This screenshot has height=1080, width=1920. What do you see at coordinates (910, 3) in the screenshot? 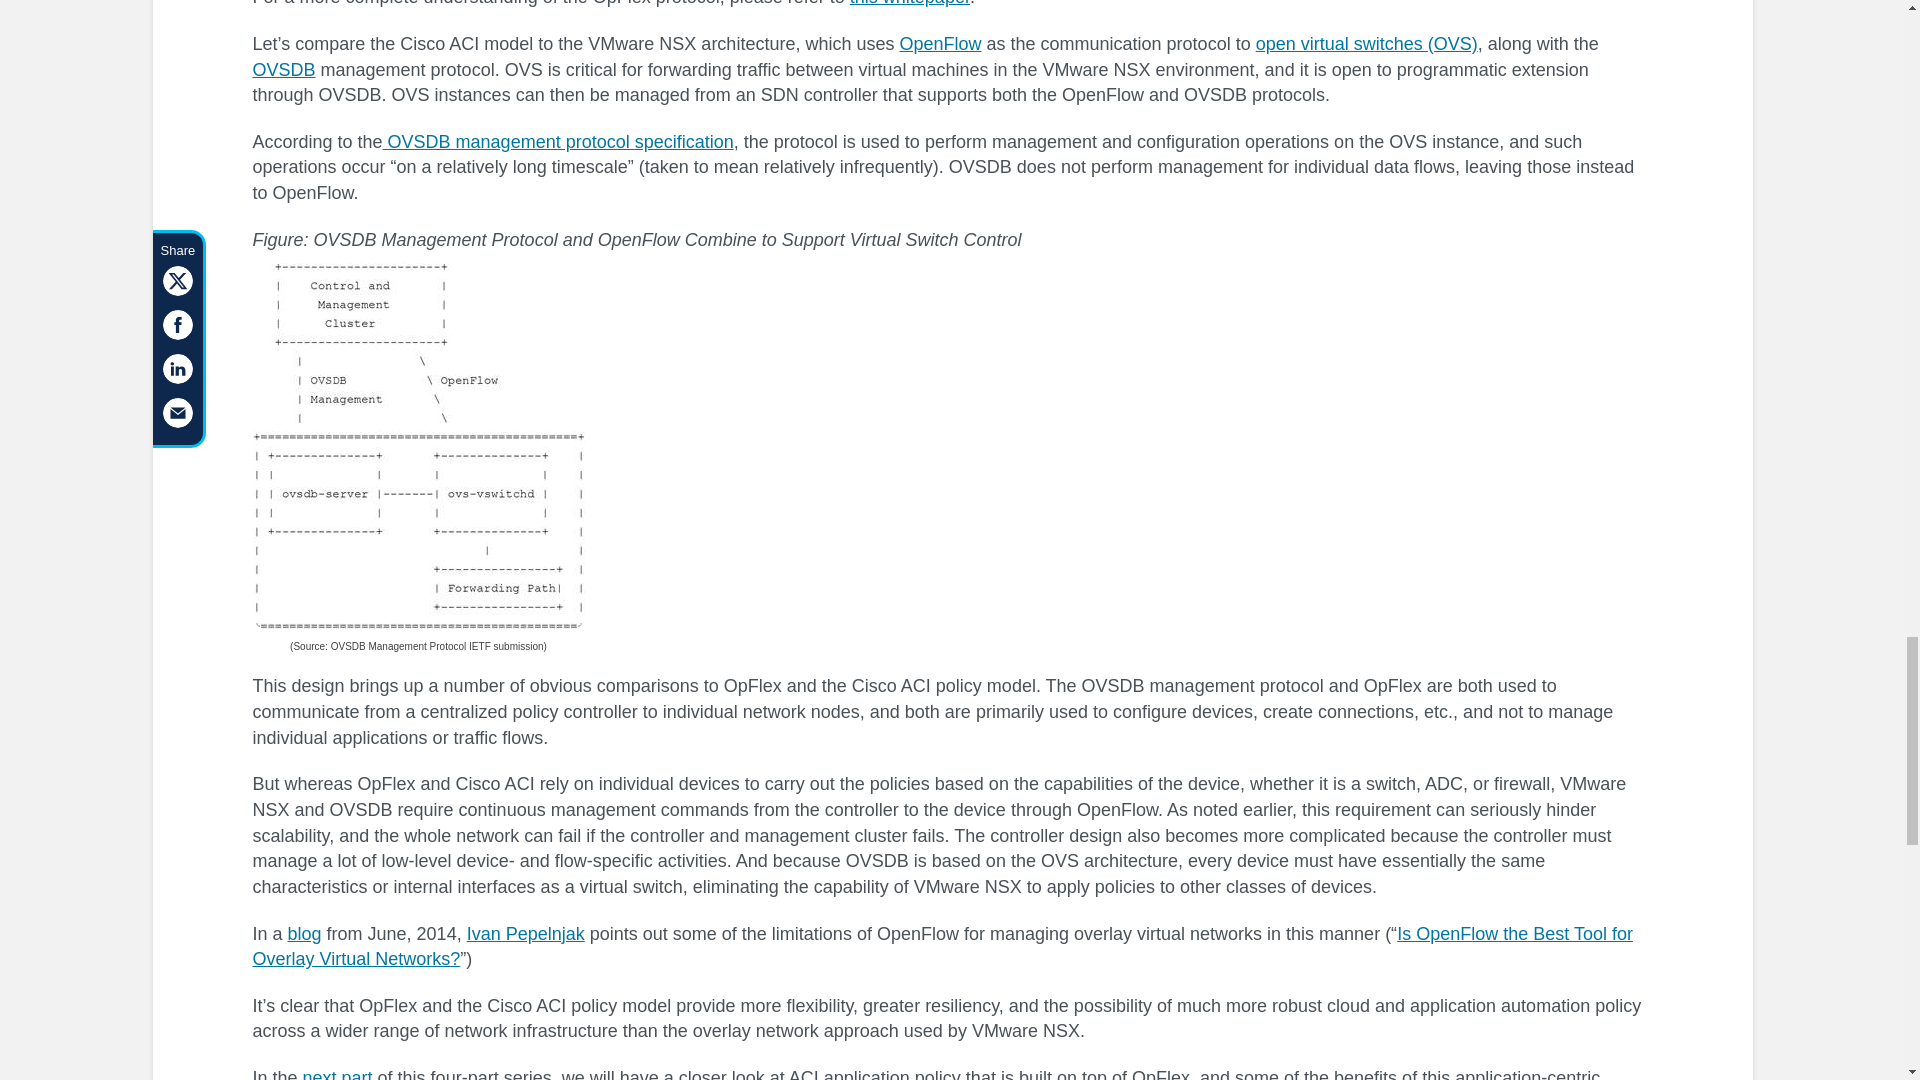
I see `this whitepaper` at bounding box center [910, 3].